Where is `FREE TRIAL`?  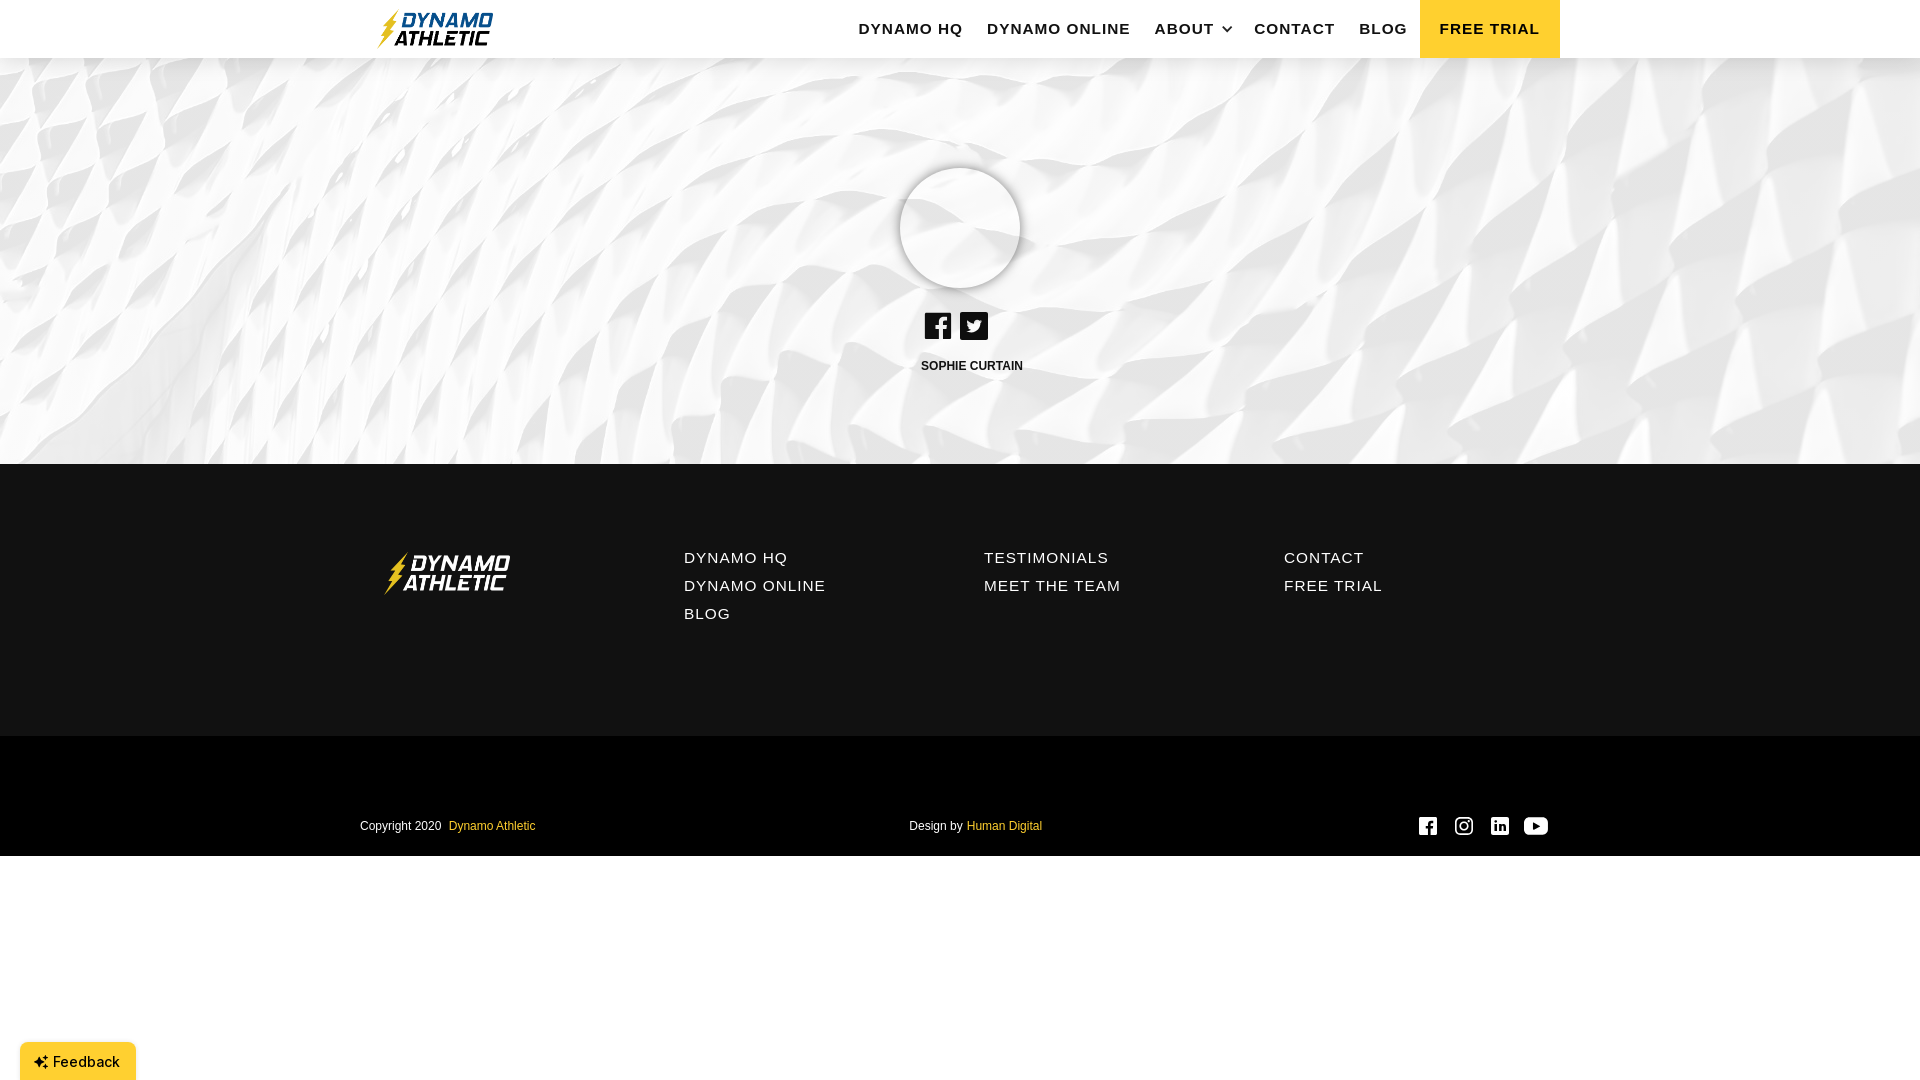 FREE TRIAL is located at coordinates (1410, 586).